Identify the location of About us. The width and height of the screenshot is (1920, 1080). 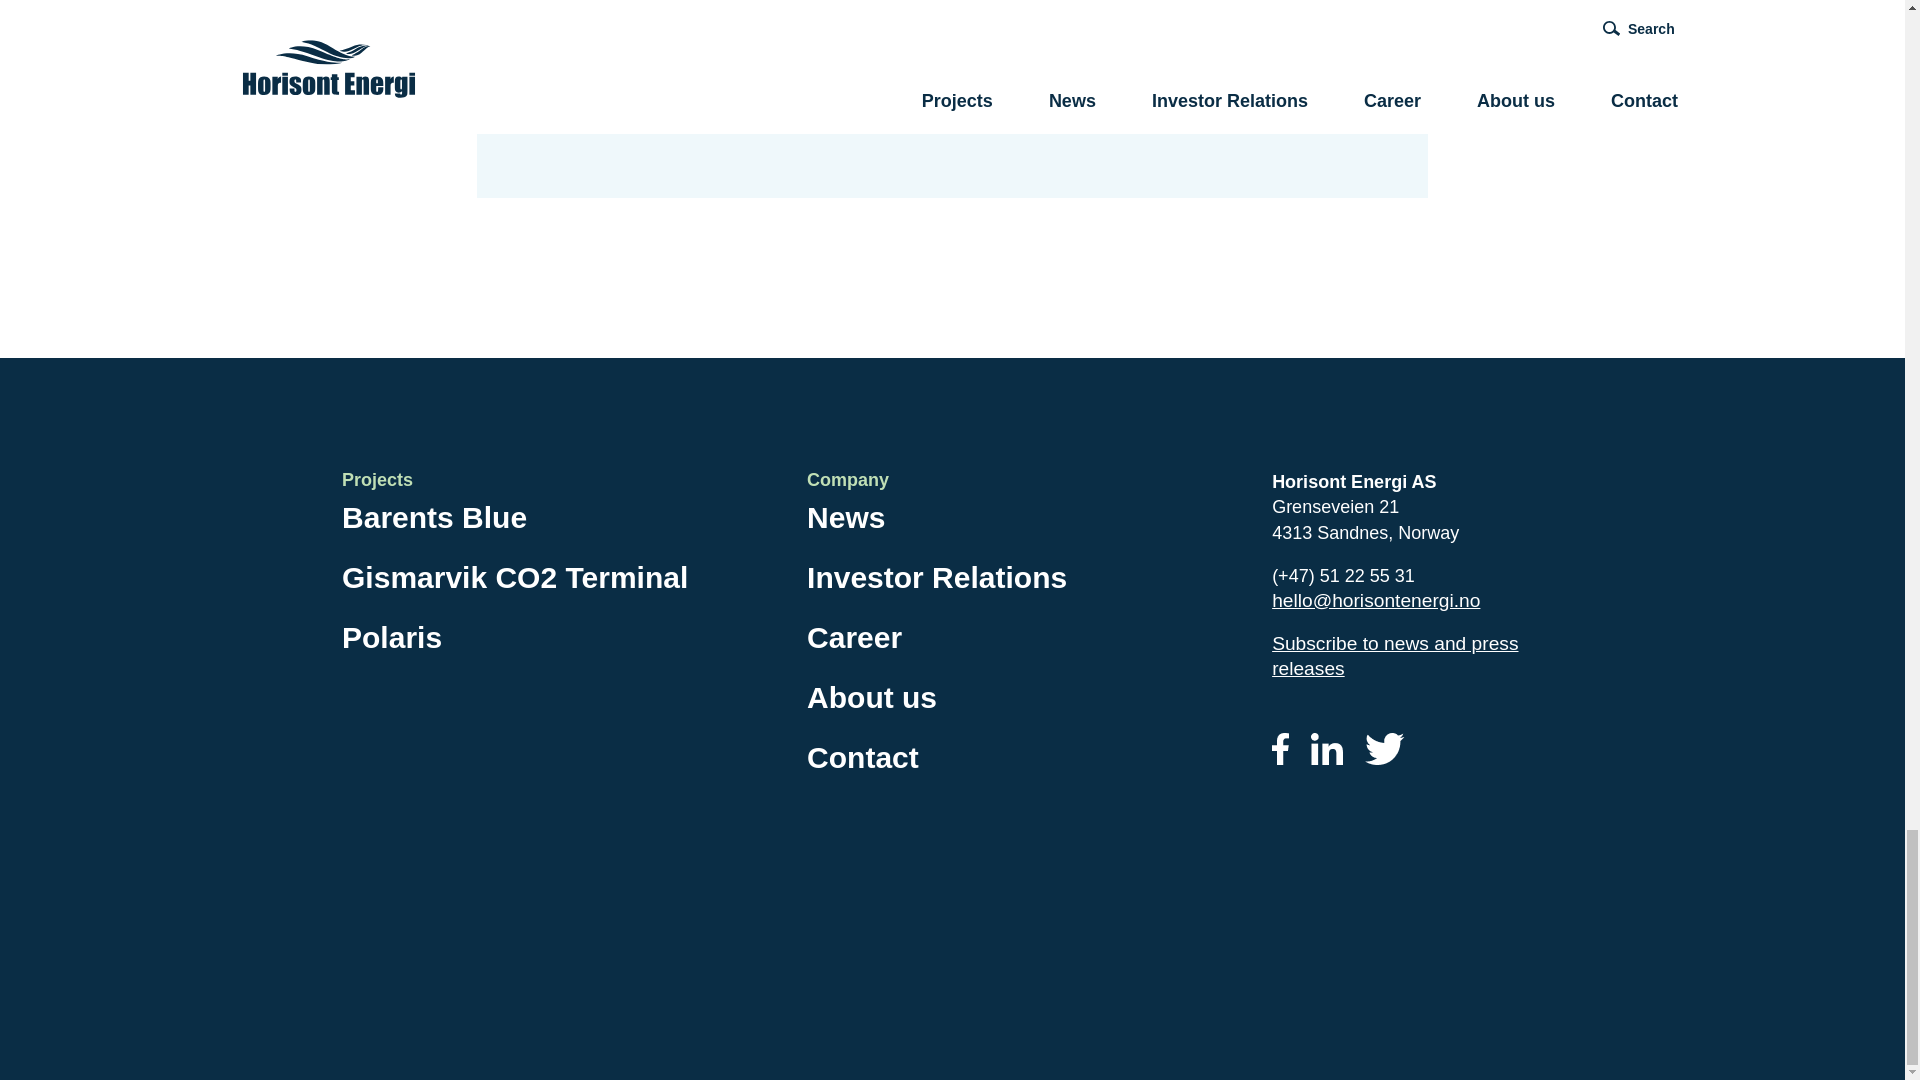
(871, 702).